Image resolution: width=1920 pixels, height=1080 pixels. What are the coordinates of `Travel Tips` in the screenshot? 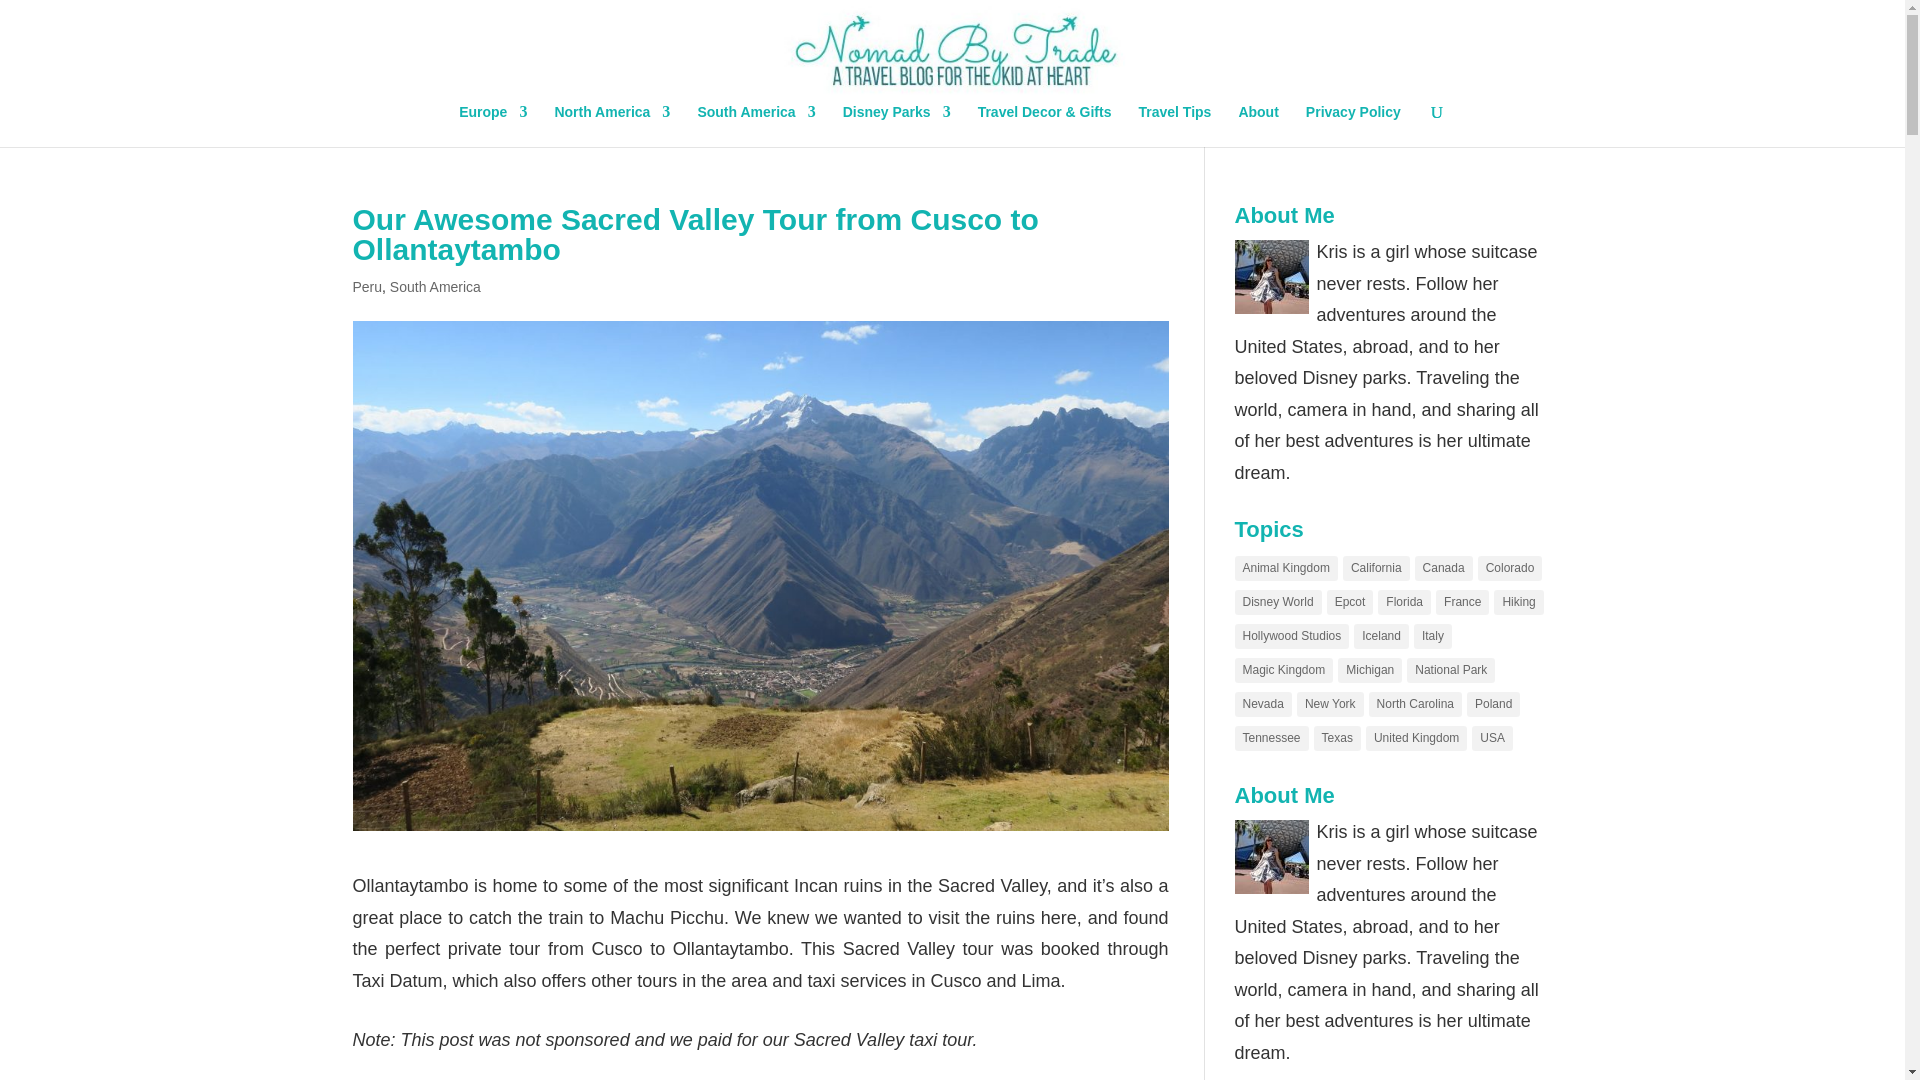 It's located at (1174, 125).